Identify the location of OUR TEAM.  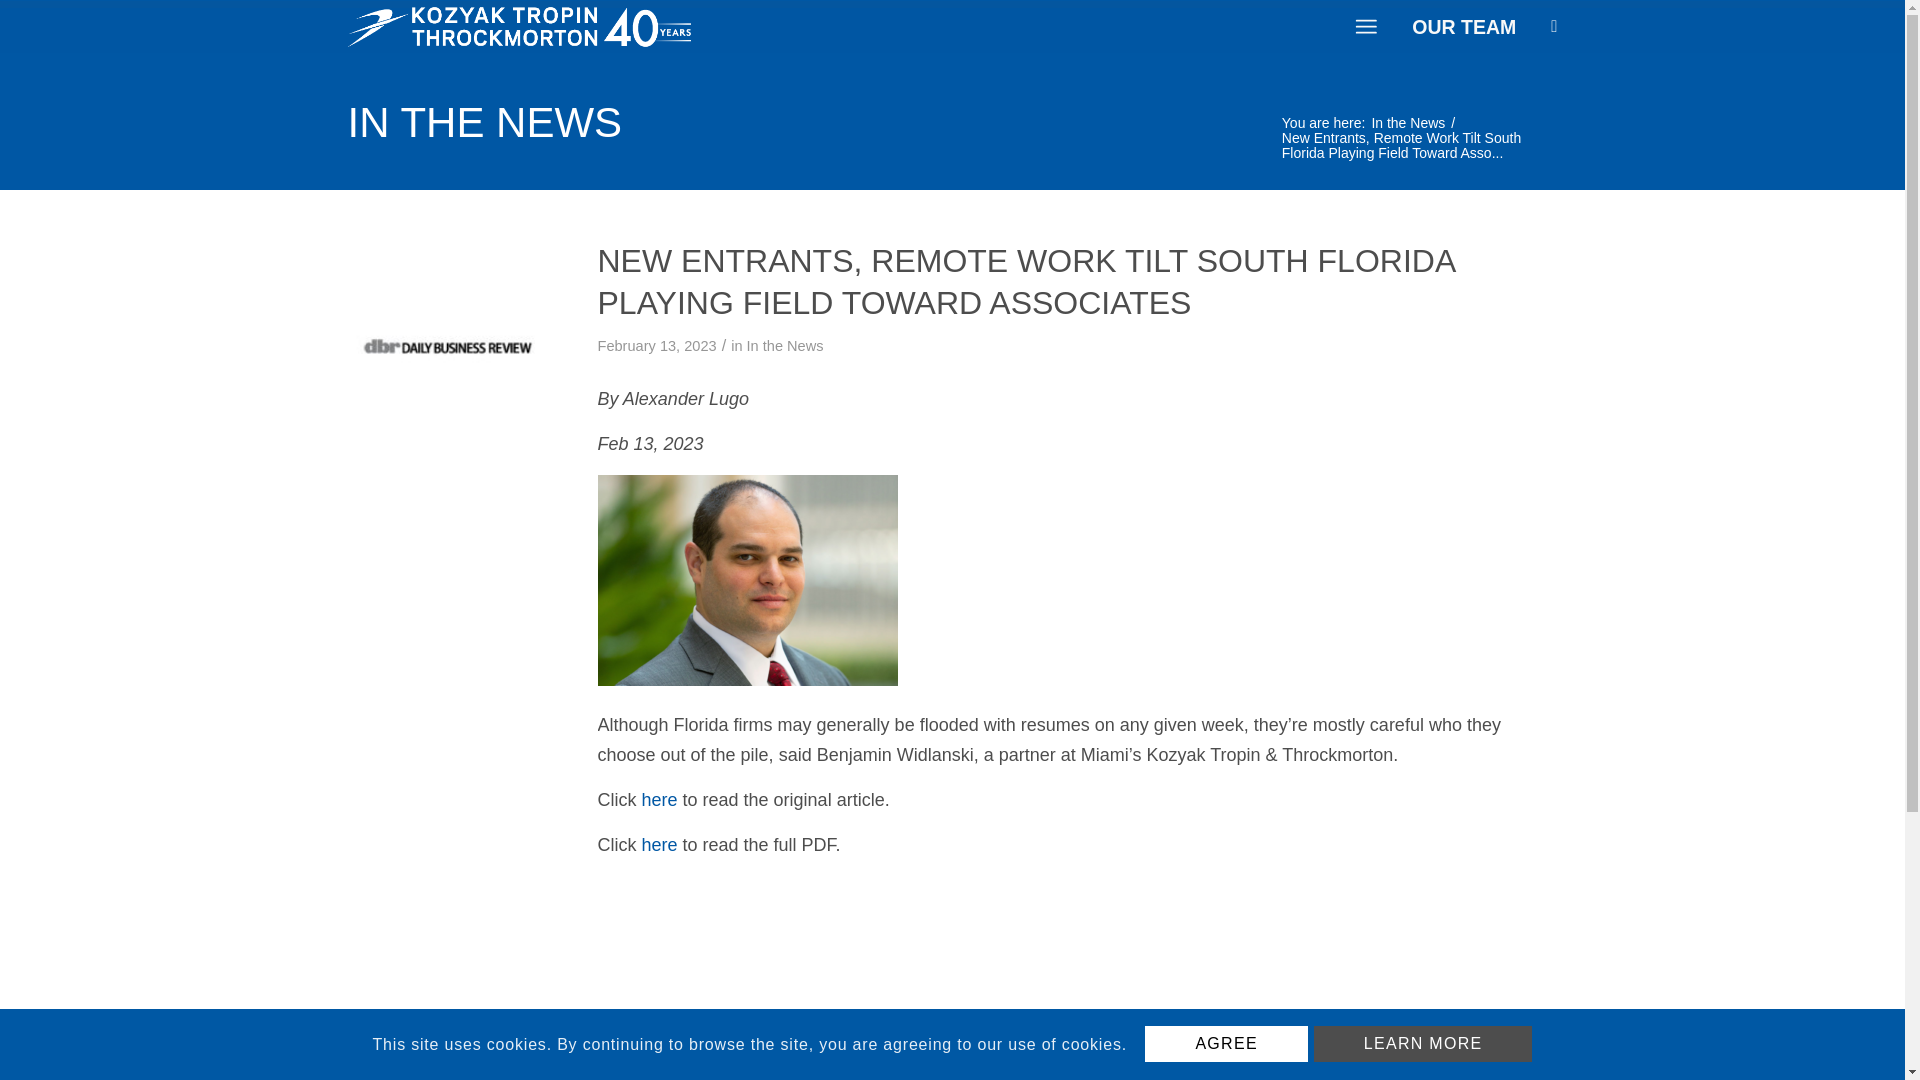
(1464, 26).